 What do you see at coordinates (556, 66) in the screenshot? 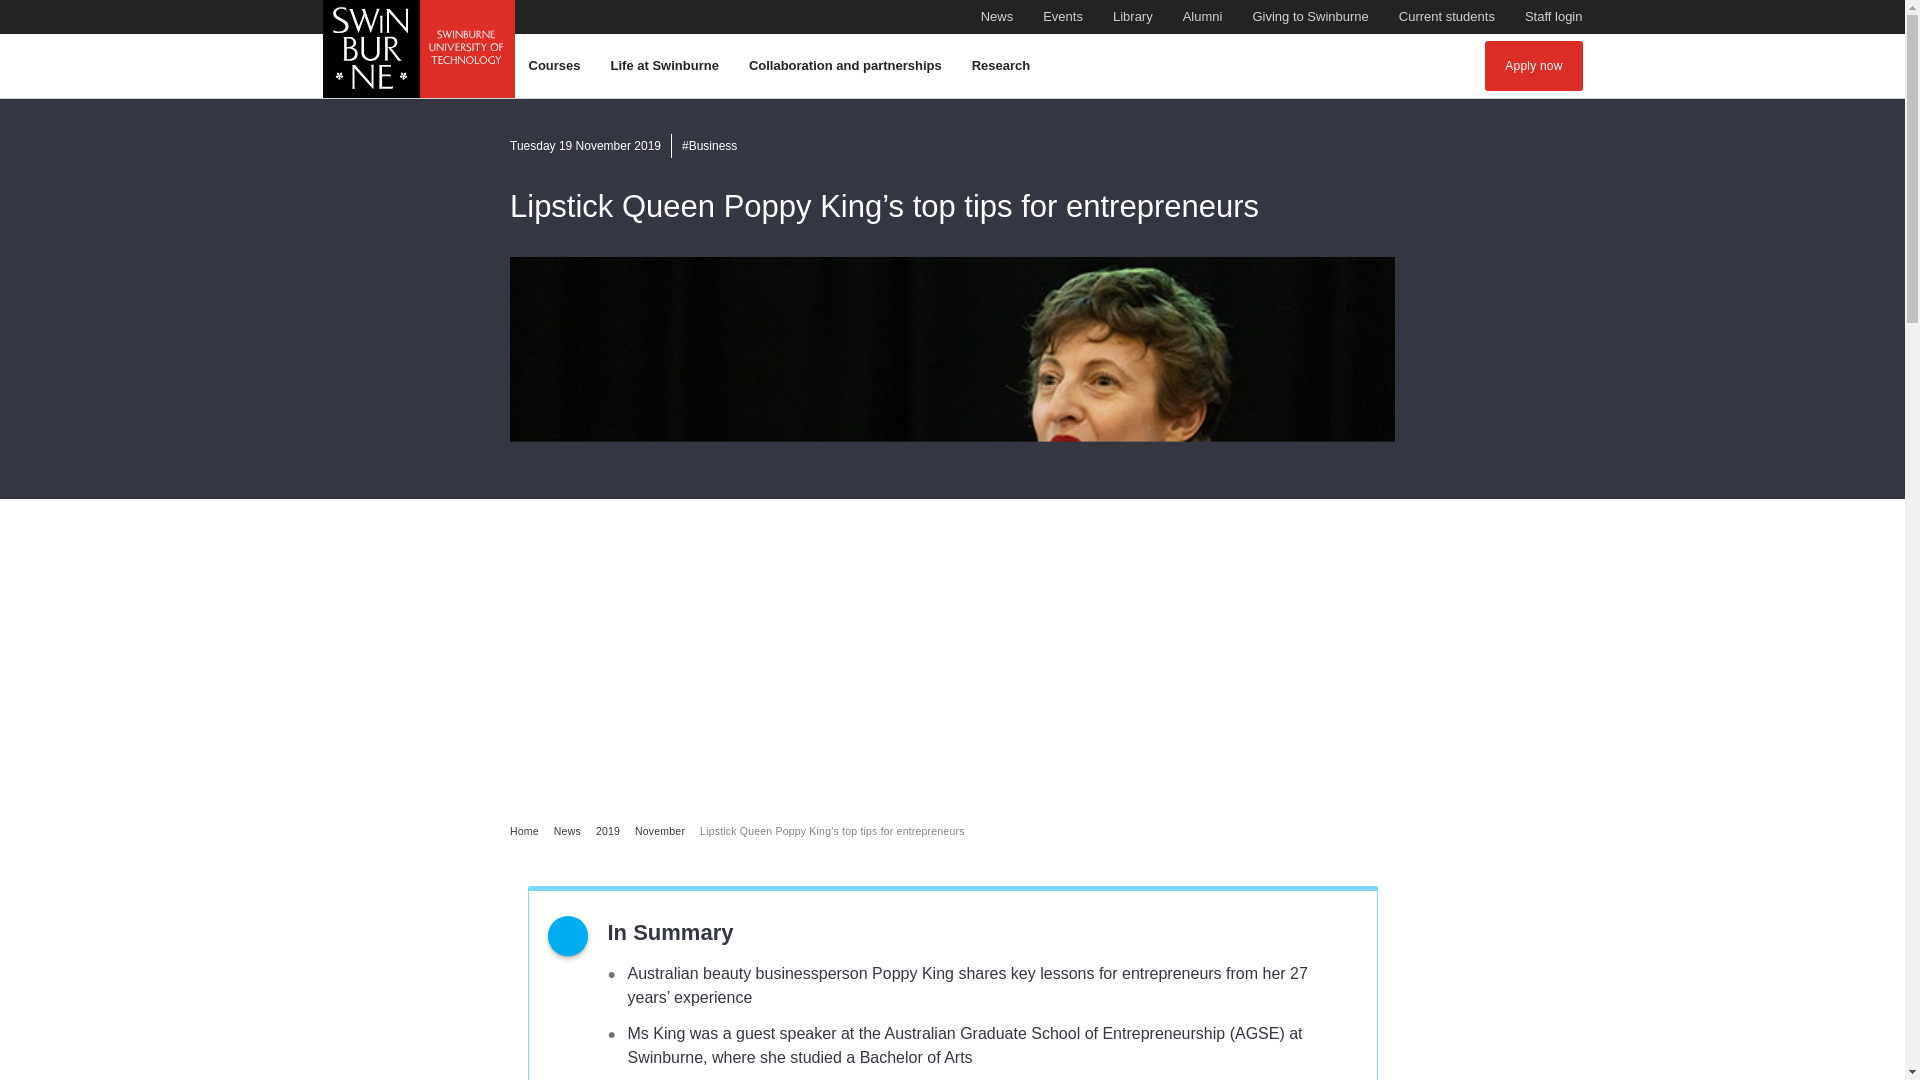
I see `Library` at bounding box center [556, 66].